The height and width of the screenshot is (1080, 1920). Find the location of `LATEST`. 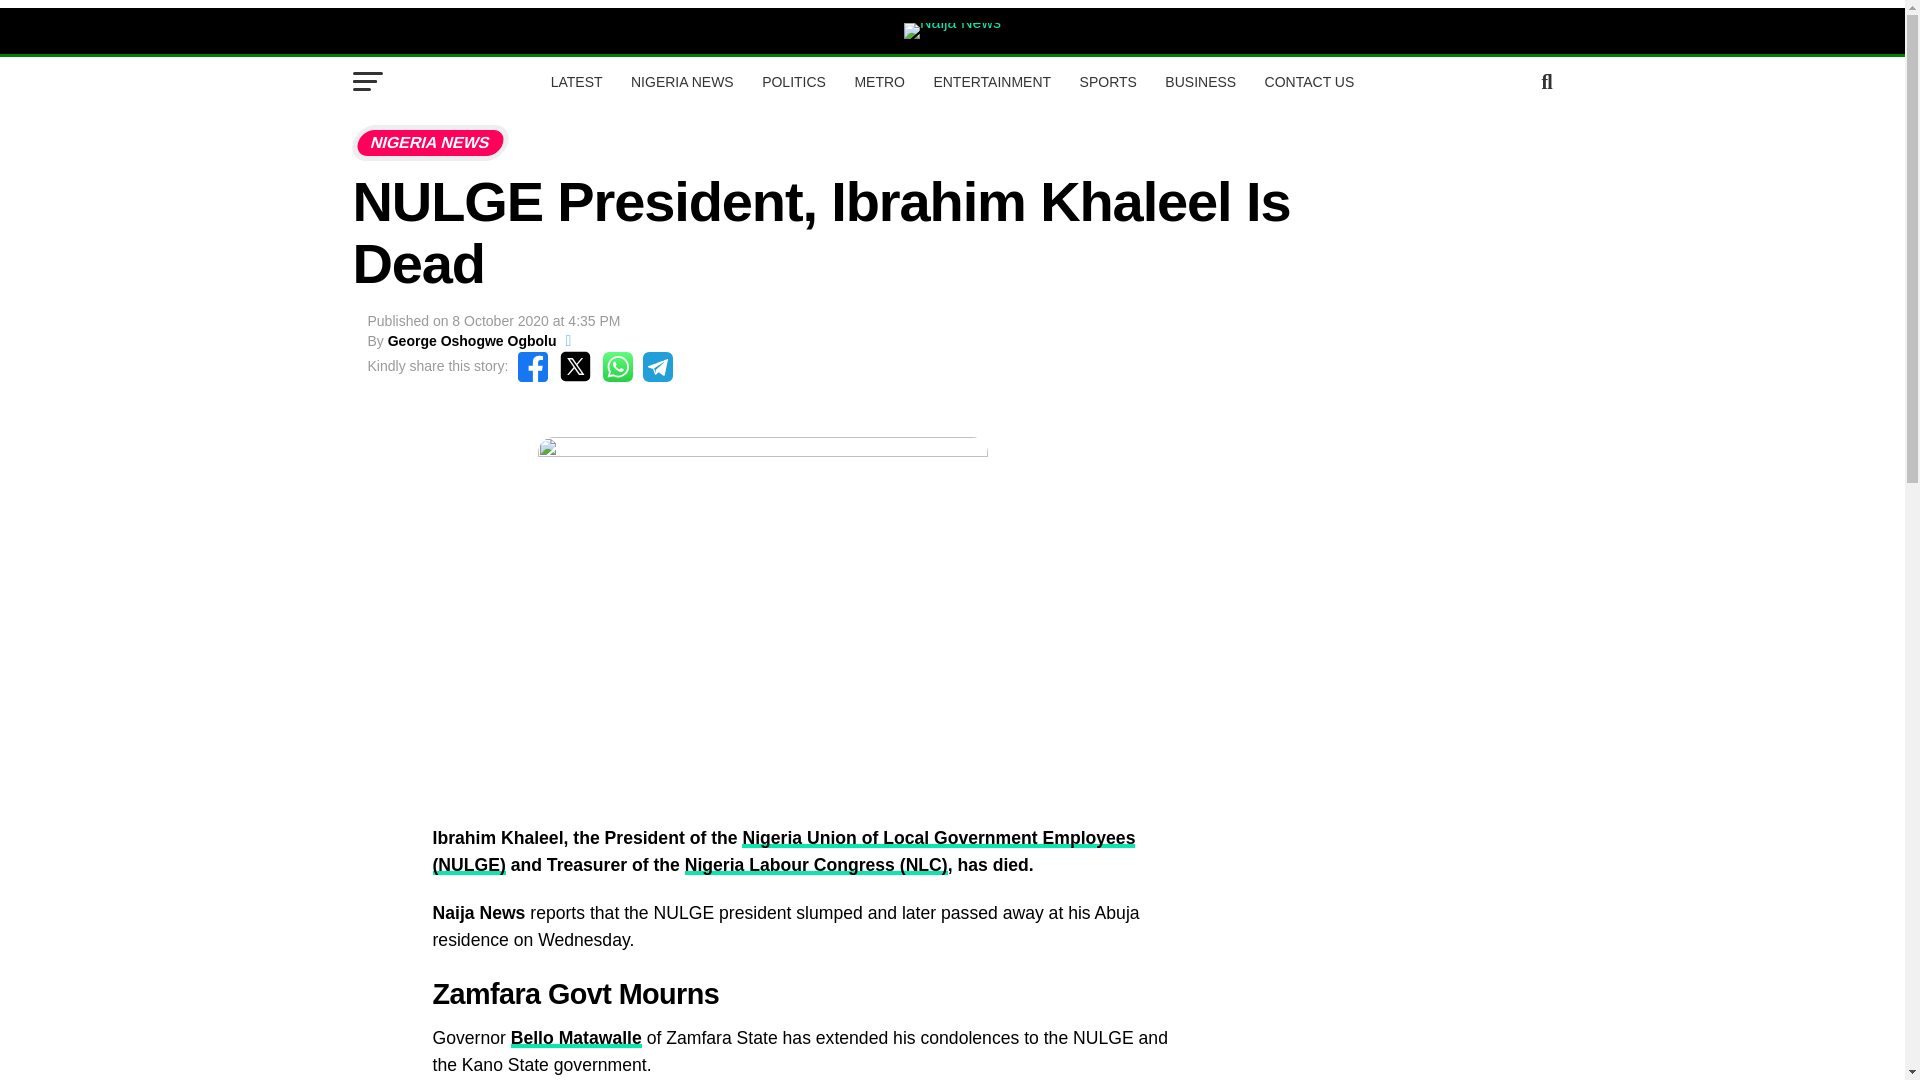

LATEST is located at coordinates (576, 82).